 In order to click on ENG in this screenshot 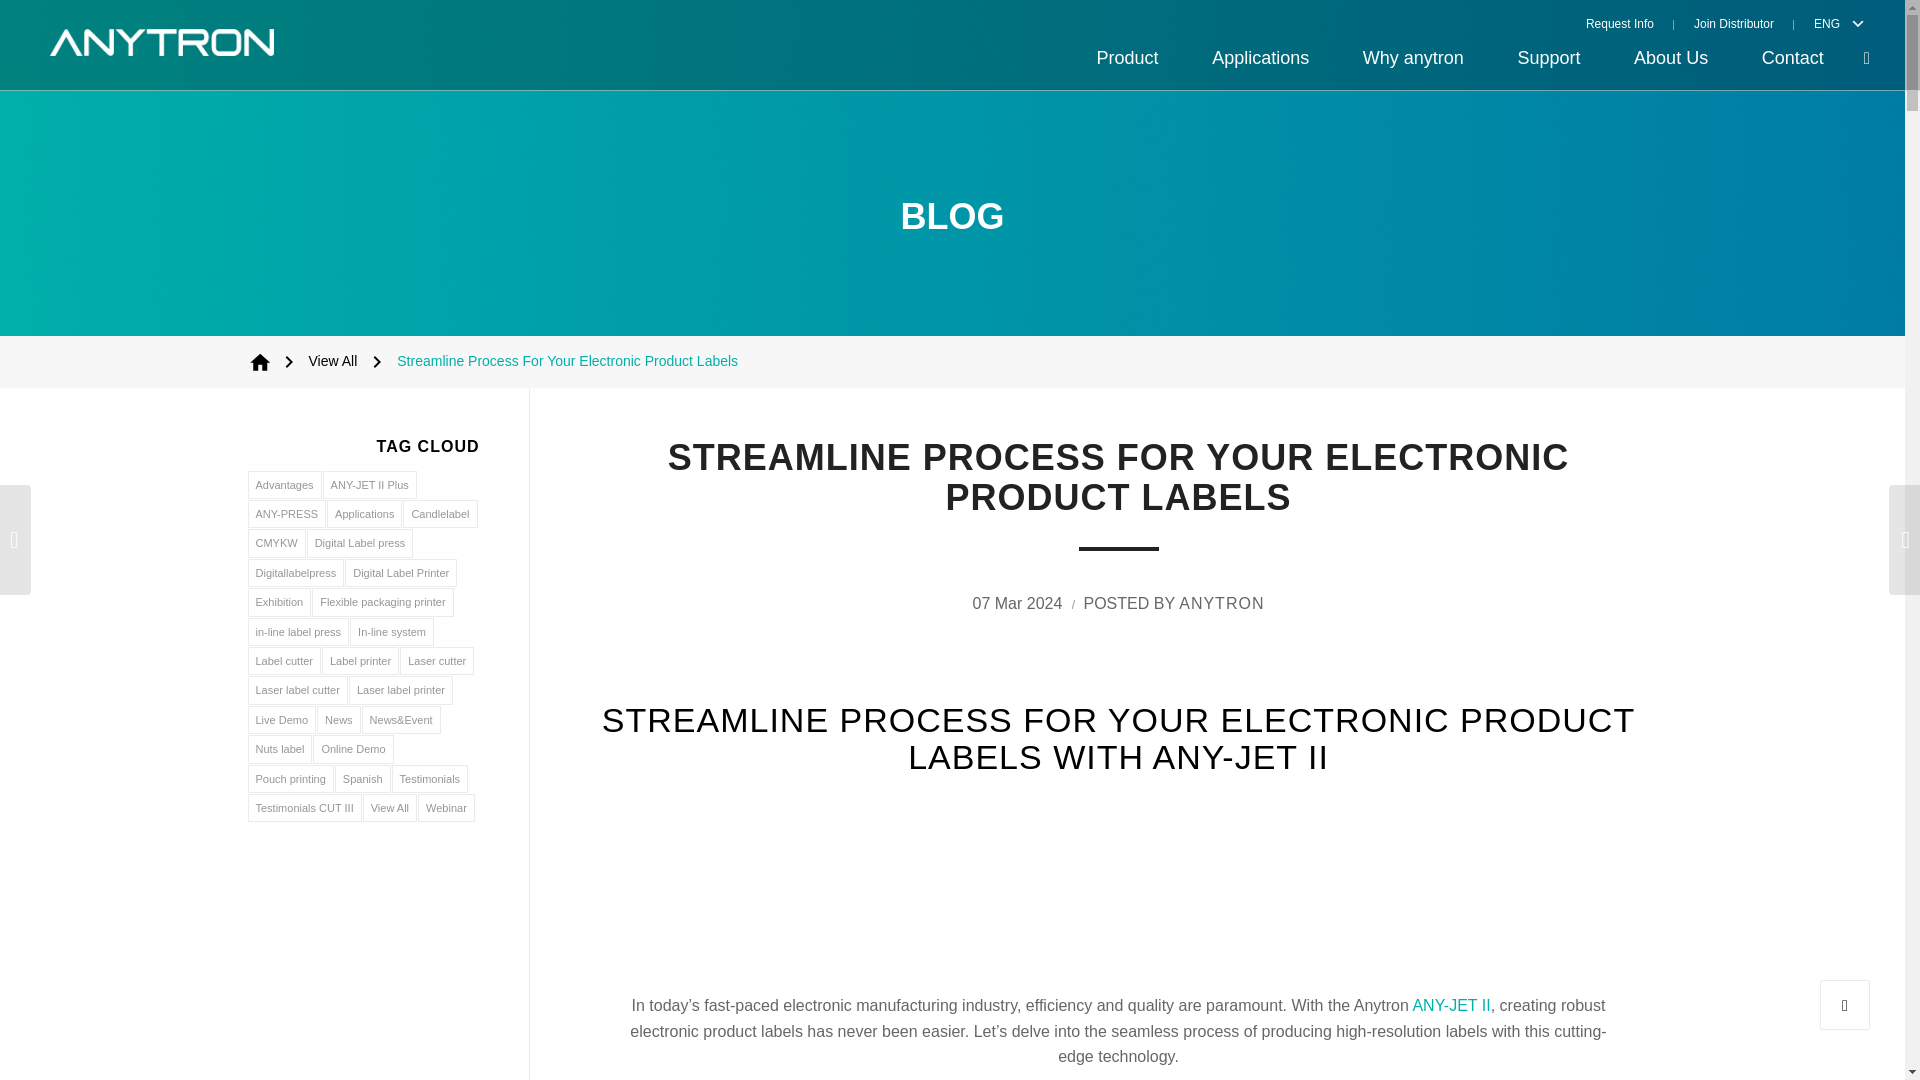, I will do `click(1822, 23)`.